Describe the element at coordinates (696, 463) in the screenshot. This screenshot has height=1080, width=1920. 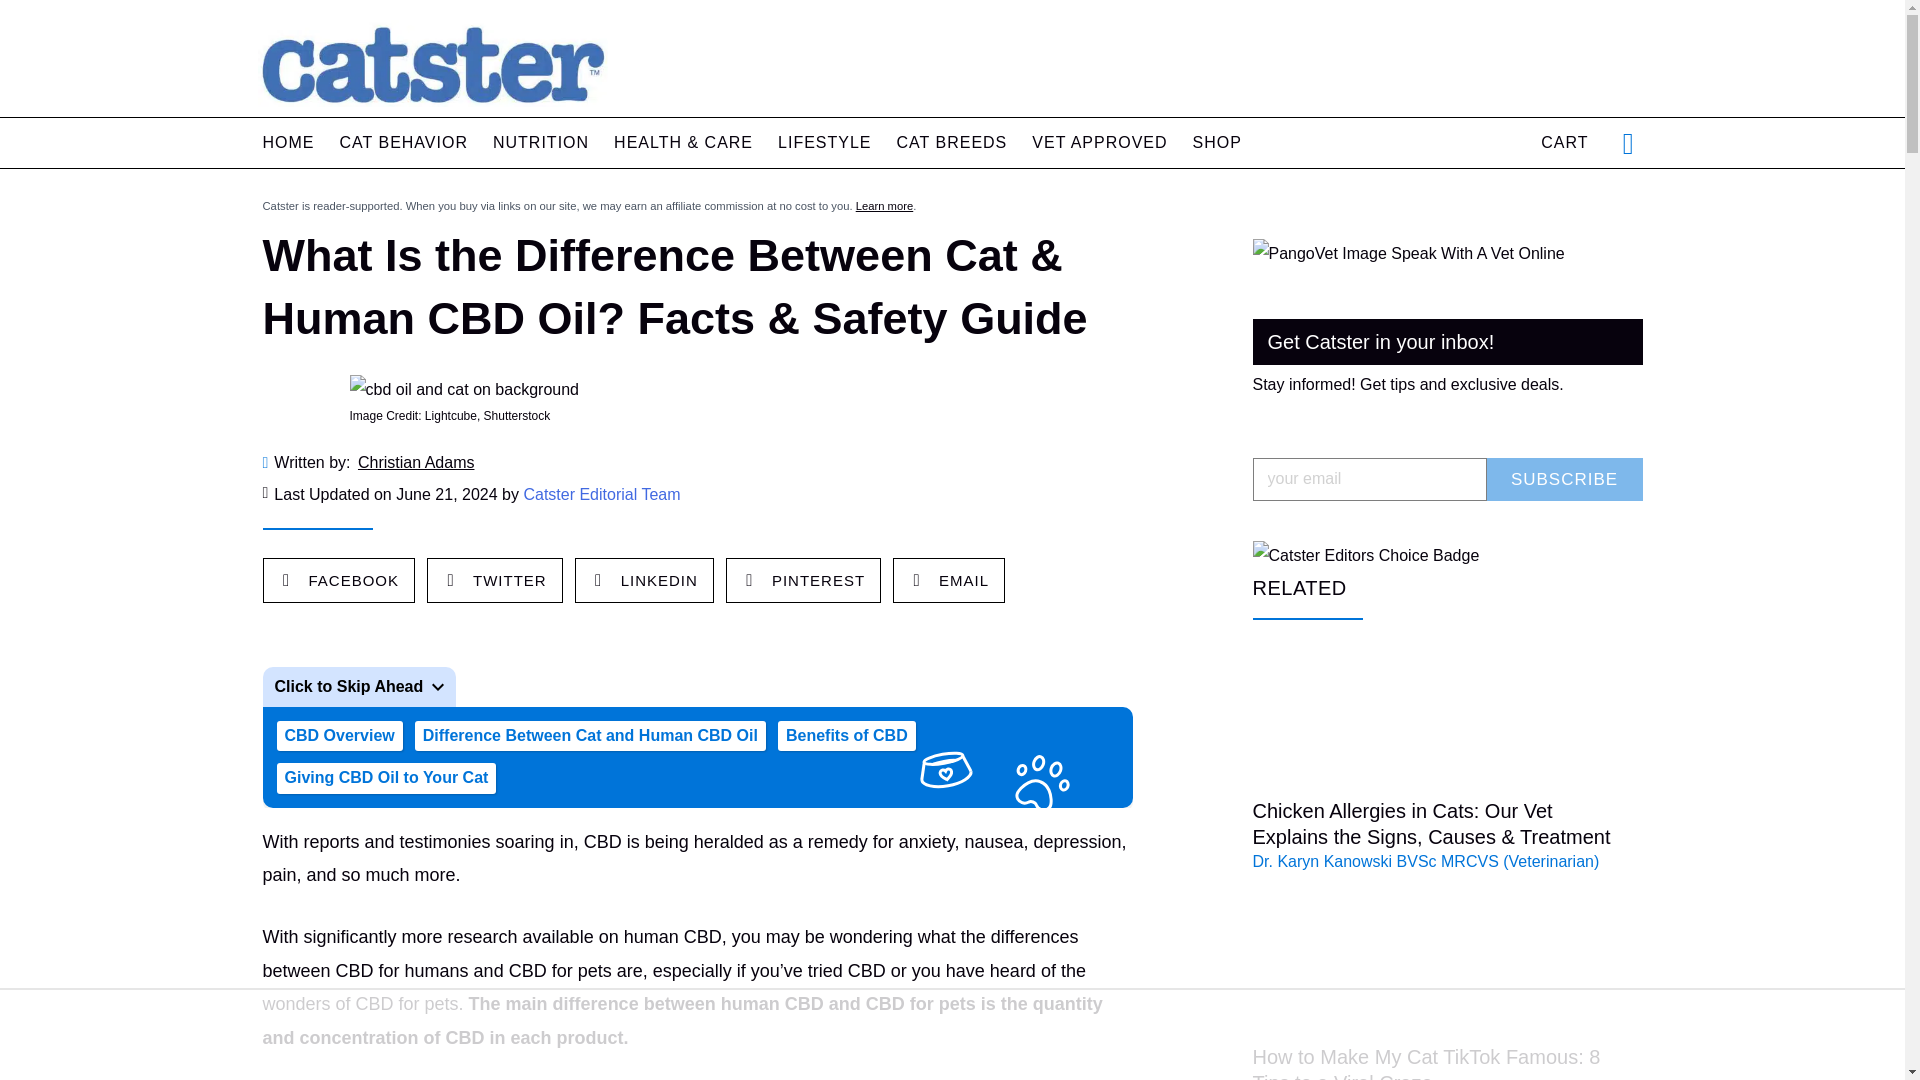
I see `Written by: Christian Adams` at that location.